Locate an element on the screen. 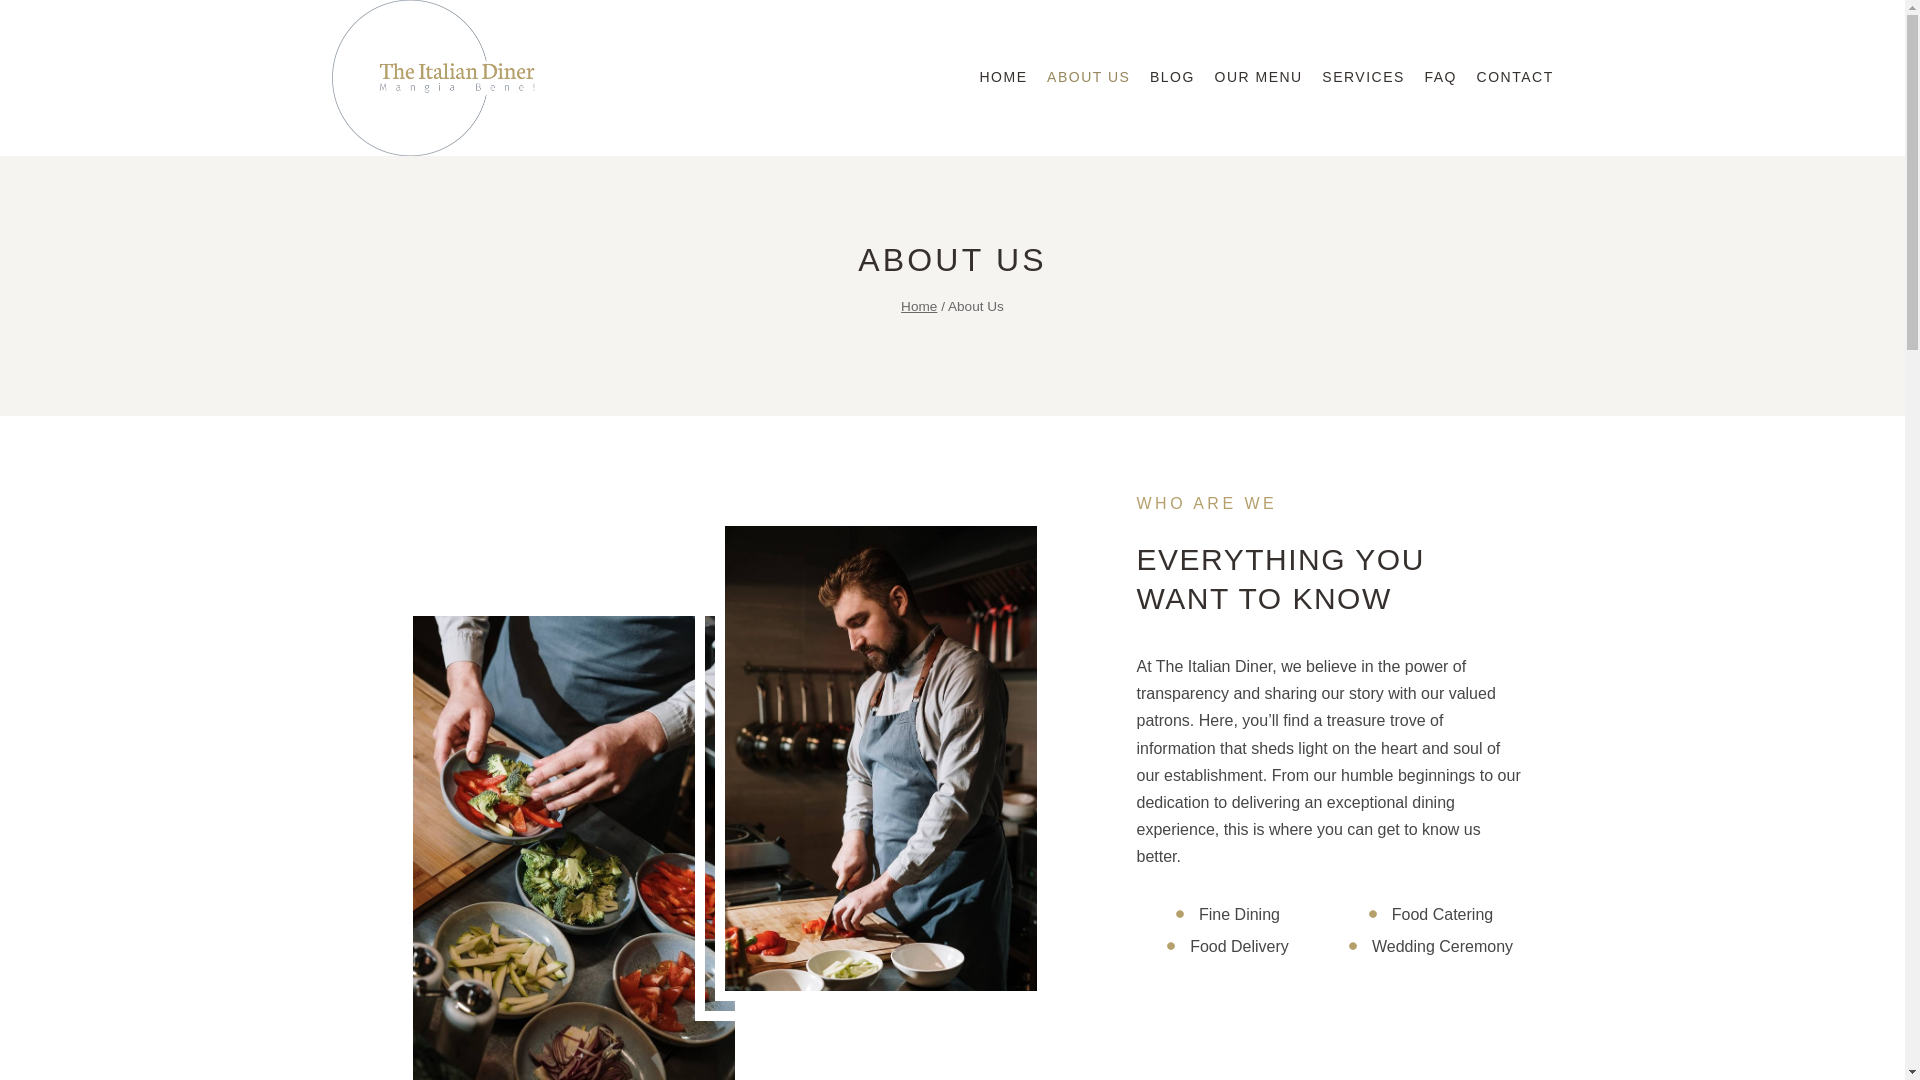 The image size is (1920, 1080). Home is located at coordinates (918, 306).